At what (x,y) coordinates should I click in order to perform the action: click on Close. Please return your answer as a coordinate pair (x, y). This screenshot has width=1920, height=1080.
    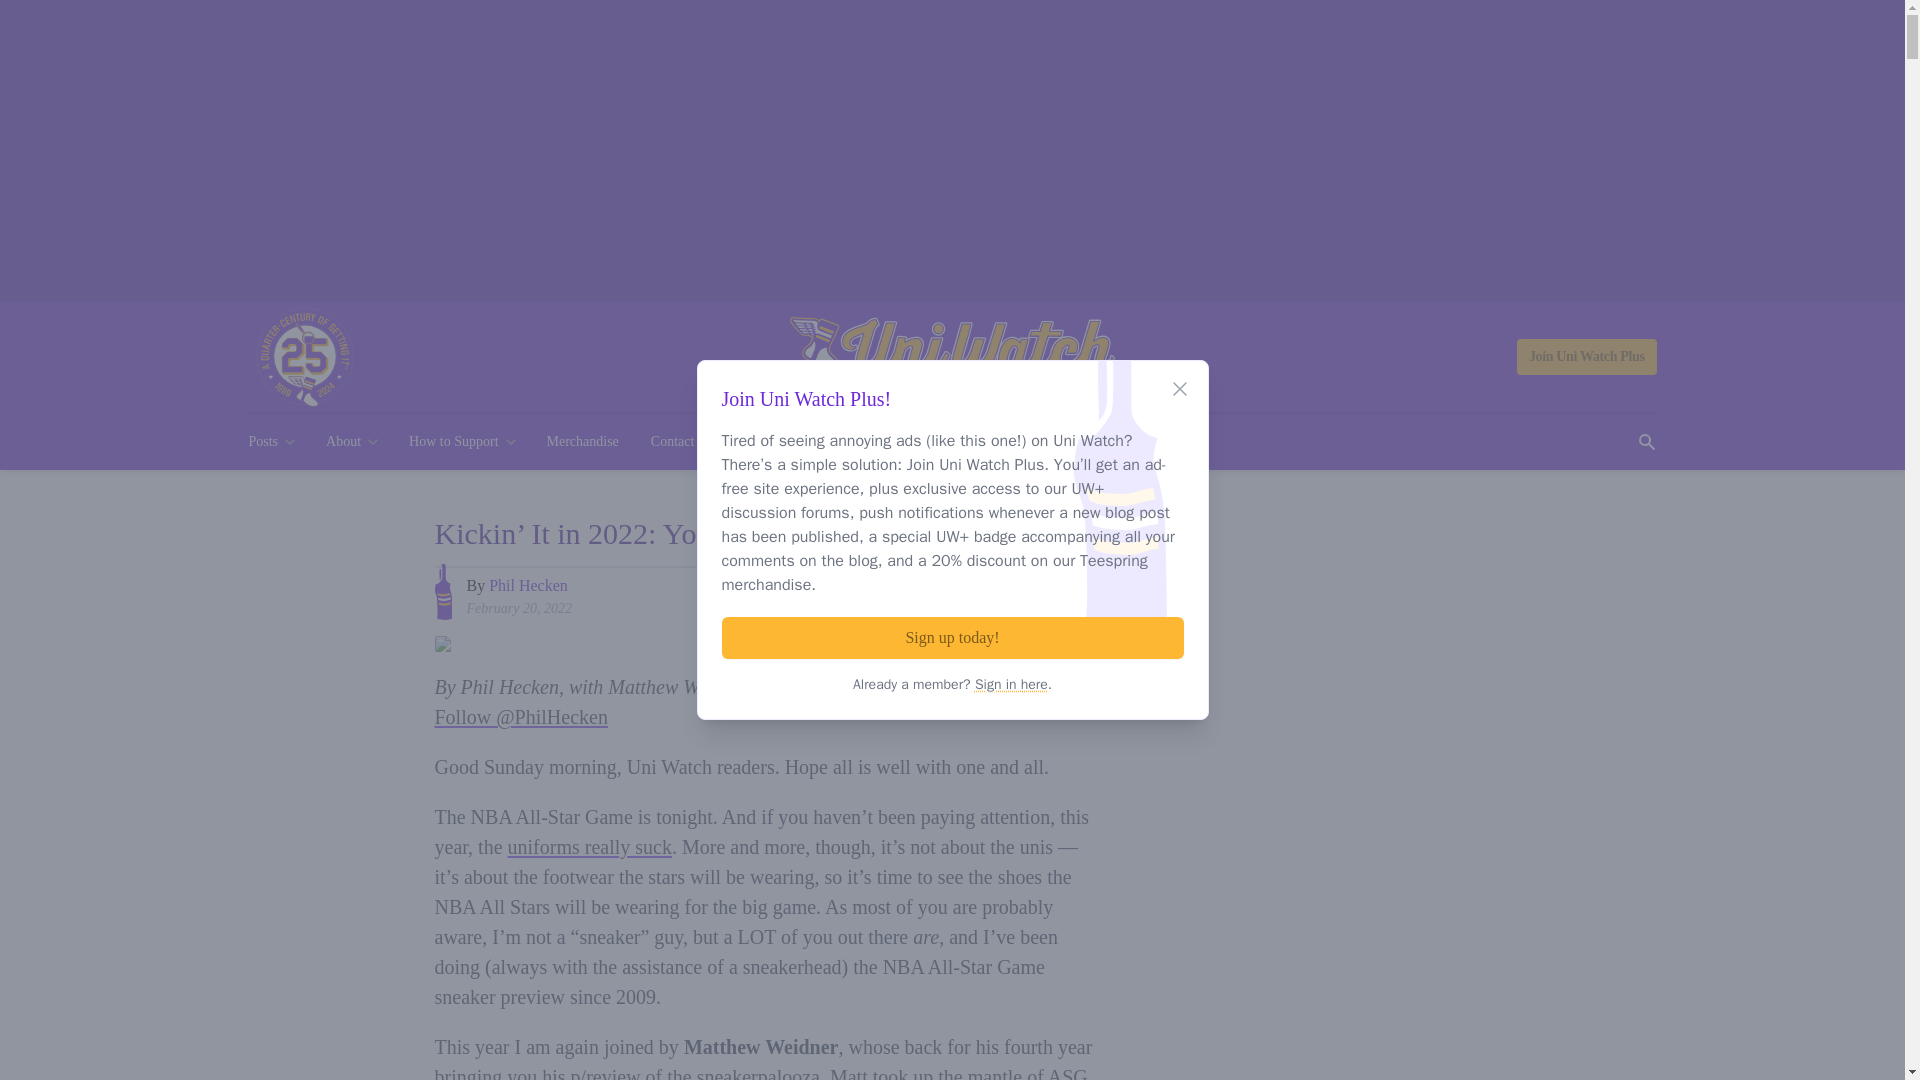
    Looking at the image, I should click on (1180, 388).